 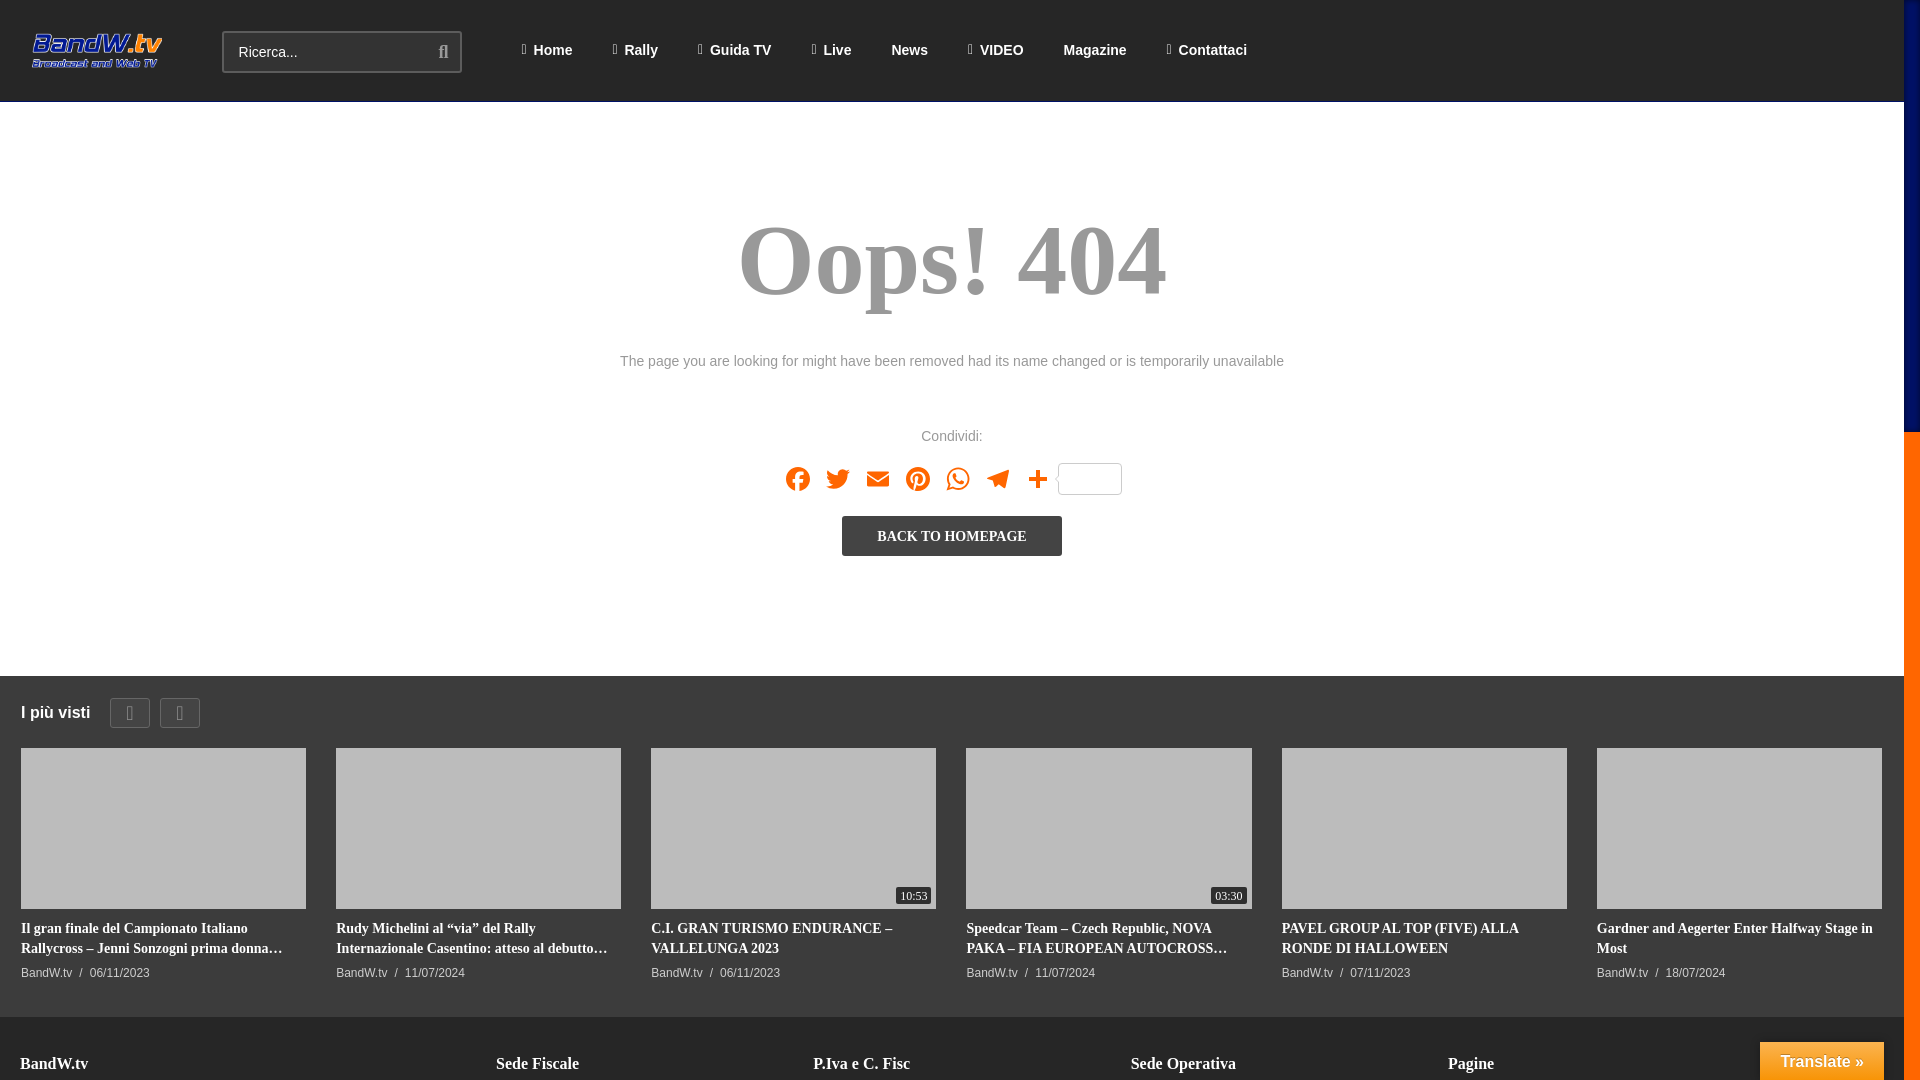 What do you see at coordinates (797, 482) in the screenshot?
I see `Facebook` at bounding box center [797, 482].